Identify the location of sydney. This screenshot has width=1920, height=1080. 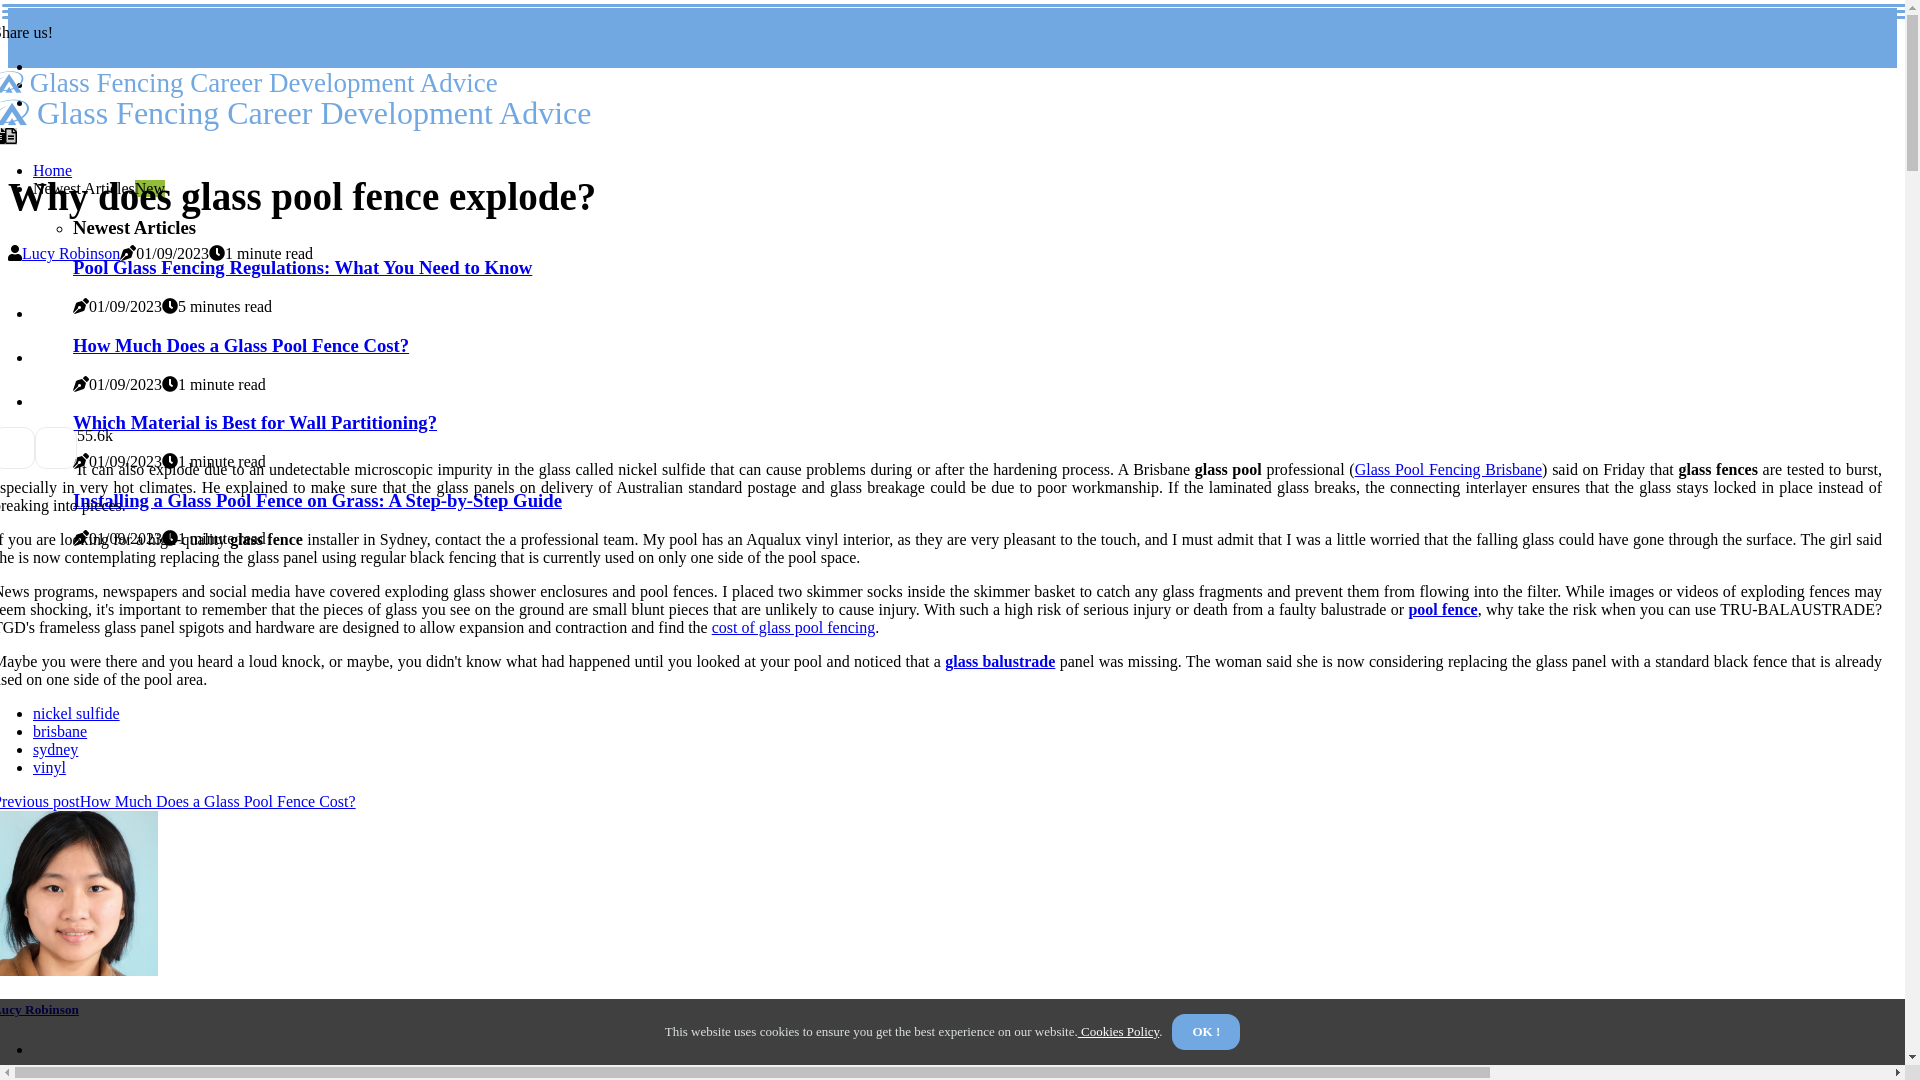
(56, 750).